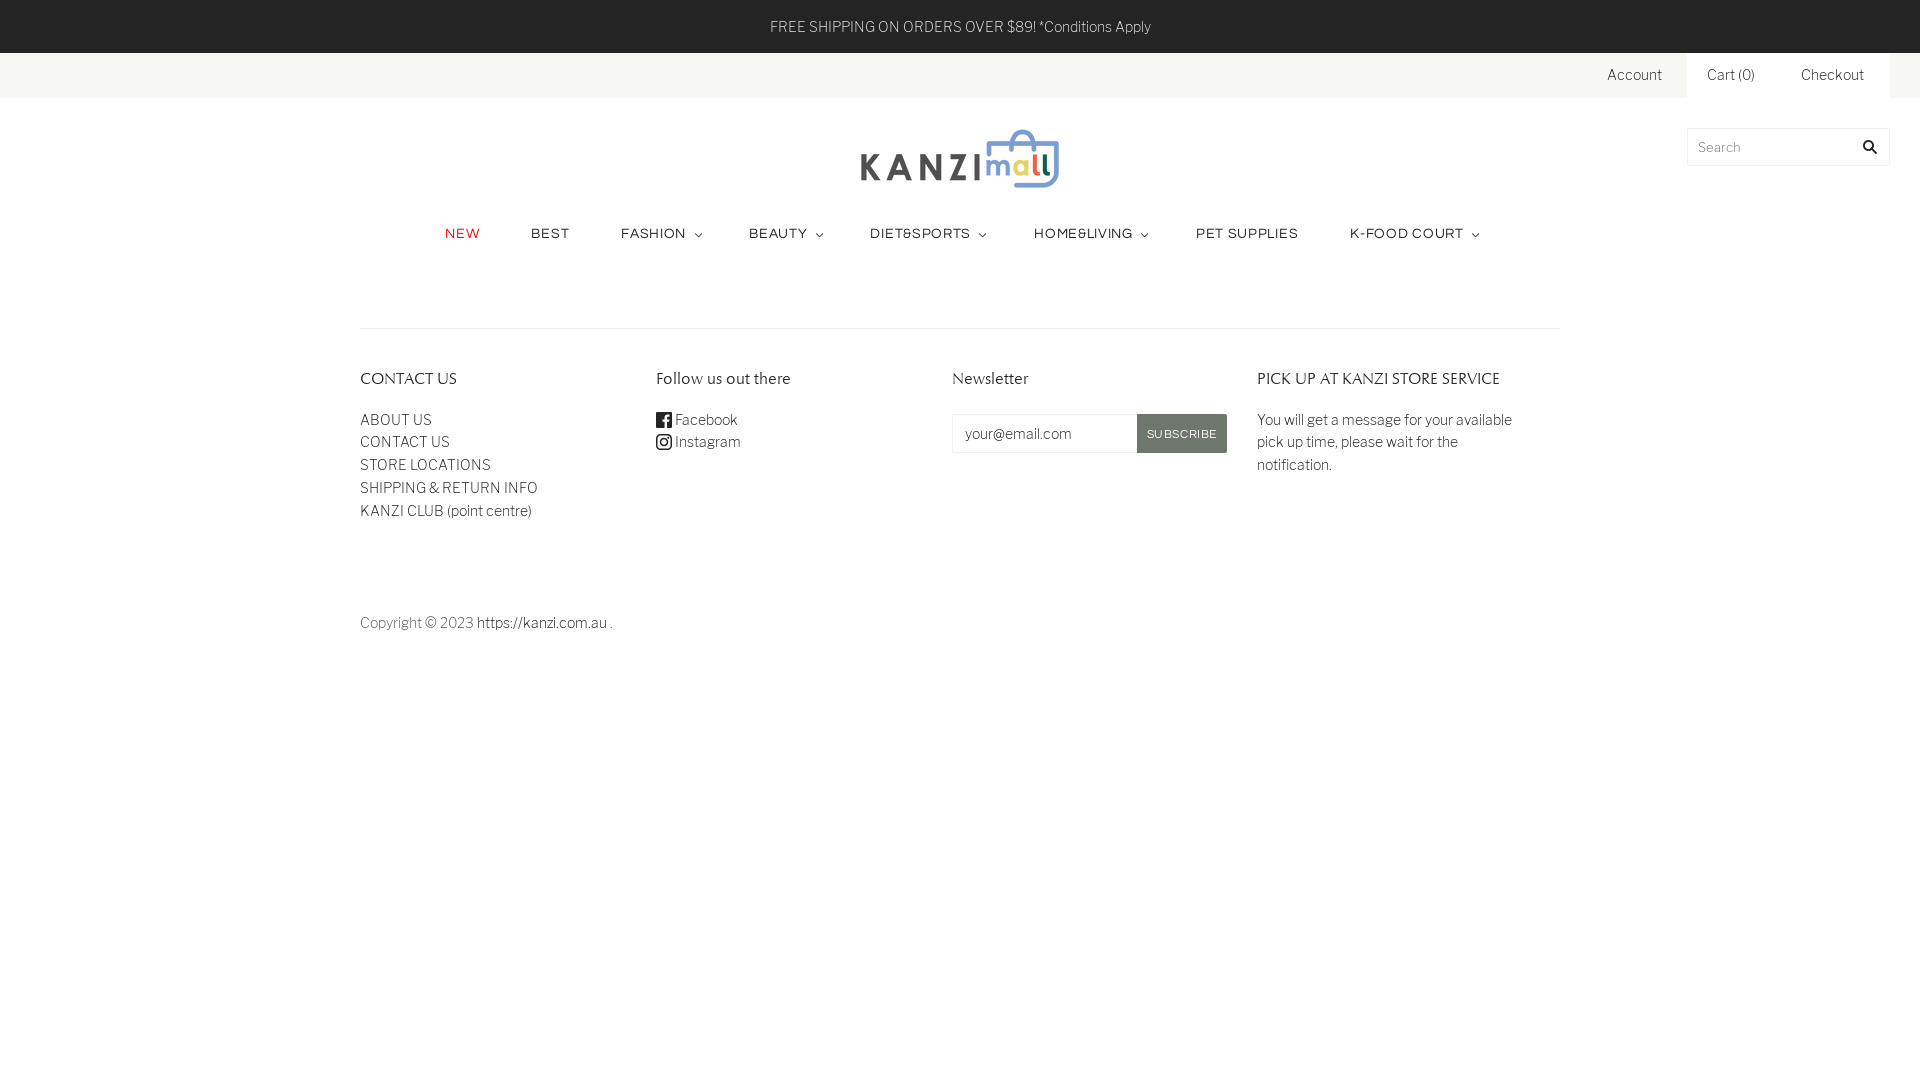 Image resolution: width=1920 pixels, height=1080 pixels. I want to click on BEAUTY, so click(784, 234).